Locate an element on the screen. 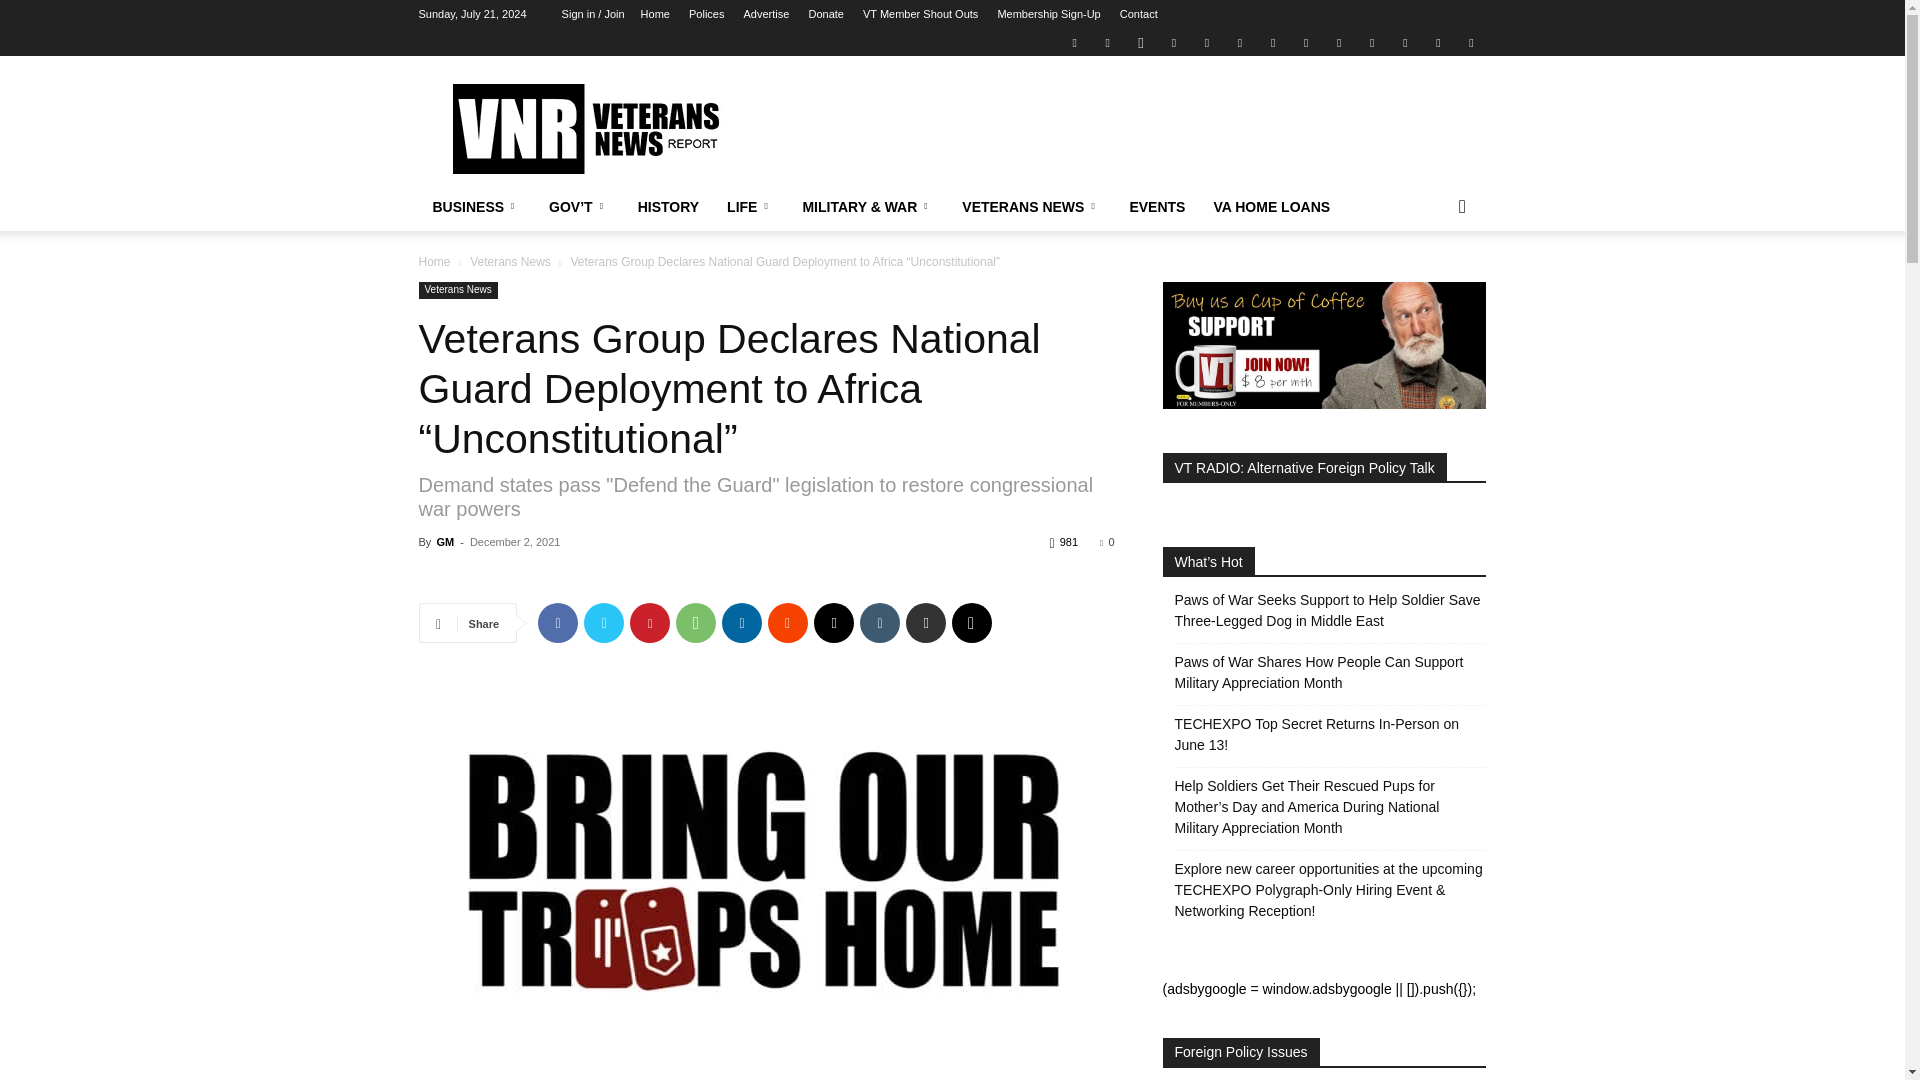 This screenshot has width=1920, height=1080. Facebook is located at coordinates (1108, 42).